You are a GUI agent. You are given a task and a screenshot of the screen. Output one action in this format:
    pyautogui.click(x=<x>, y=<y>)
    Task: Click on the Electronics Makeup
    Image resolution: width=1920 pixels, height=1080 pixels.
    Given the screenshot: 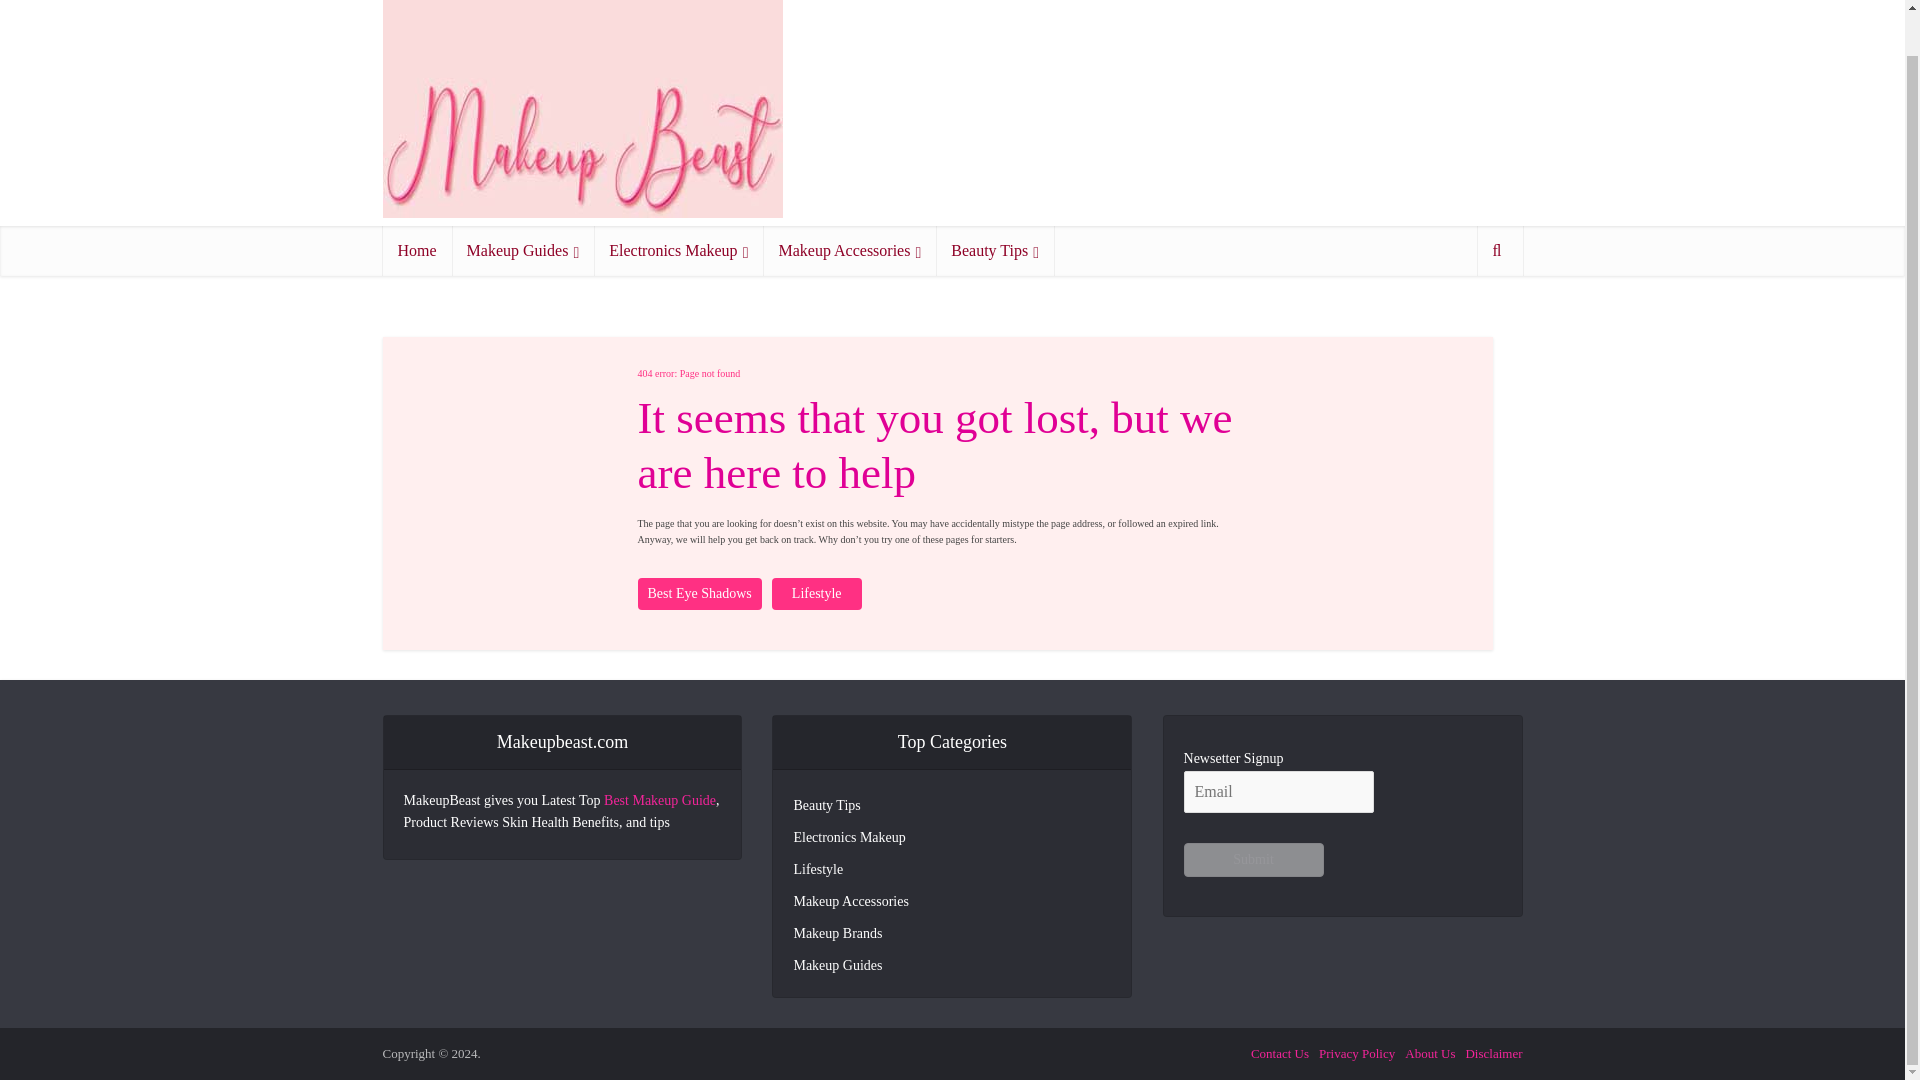 What is the action you would take?
    pyautogui.click(x=678, y=250)
    